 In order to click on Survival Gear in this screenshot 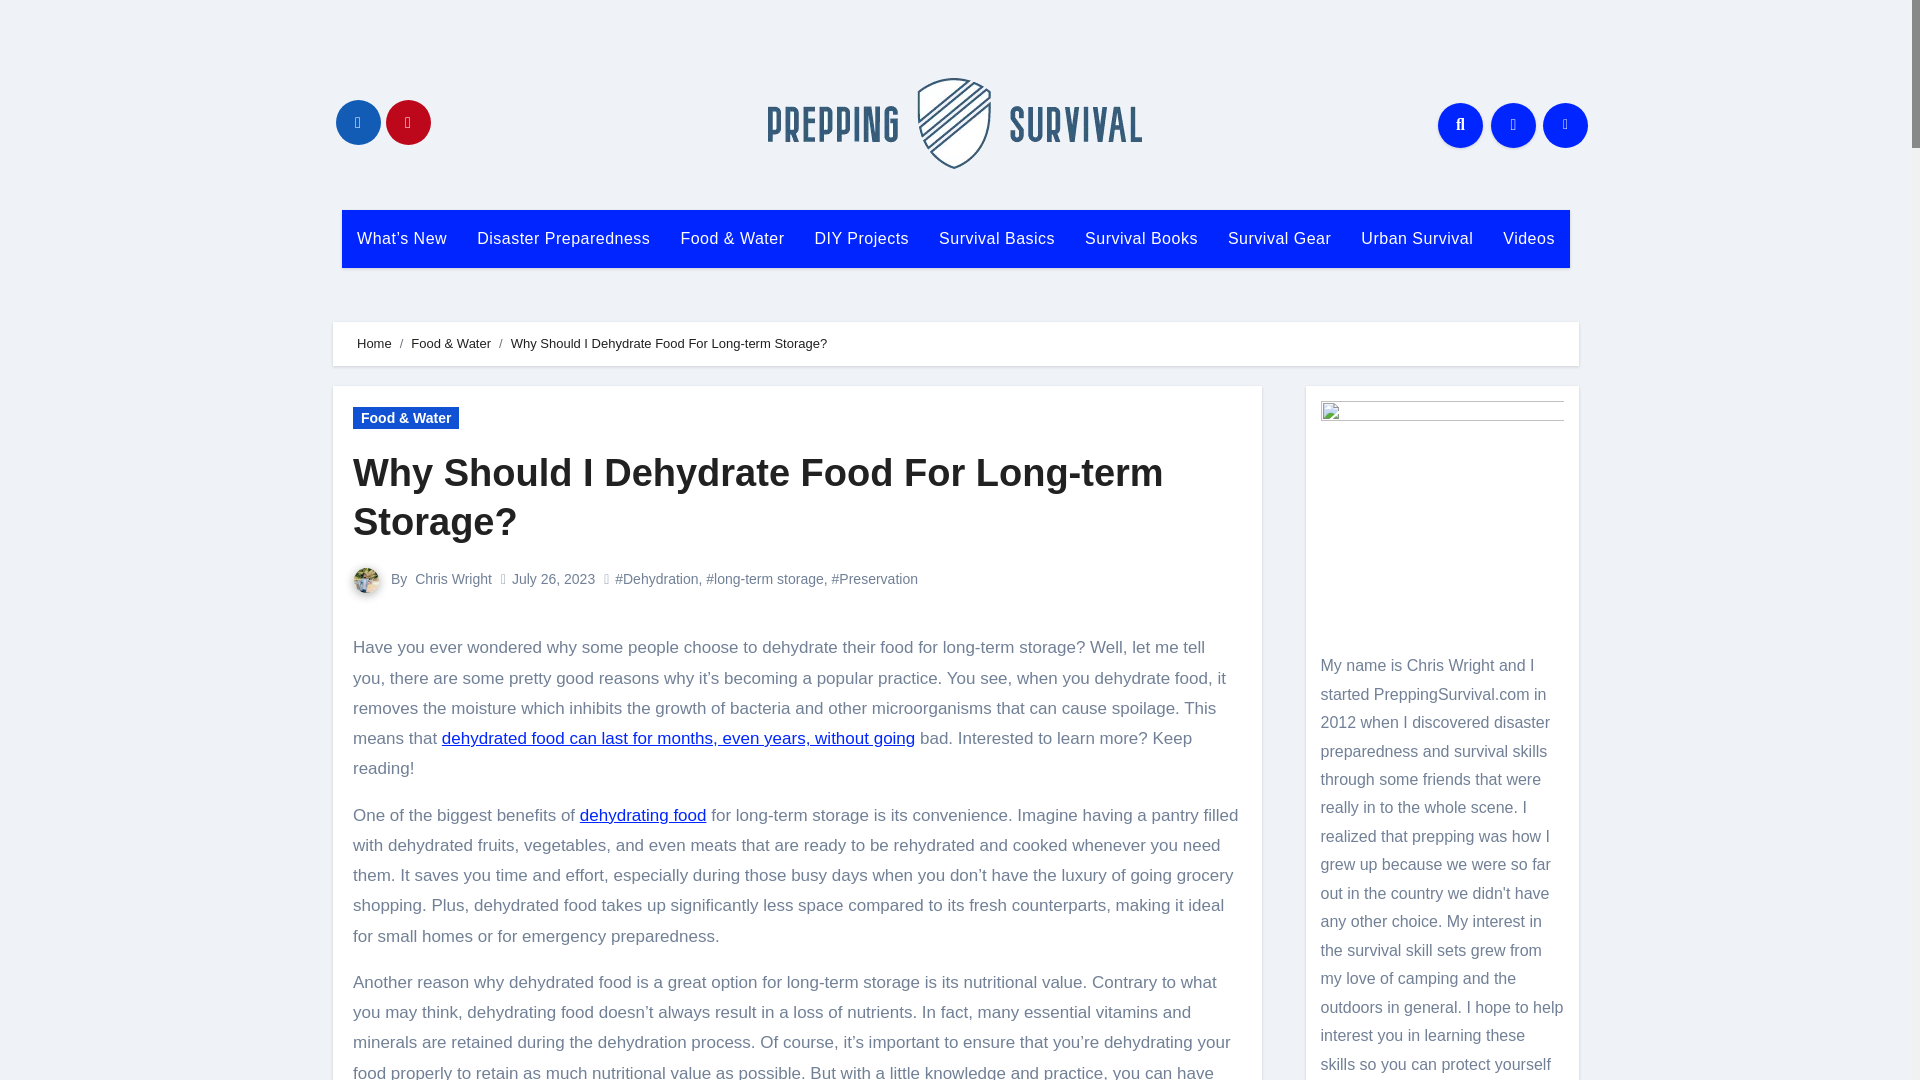, I will do `click(1279, 238)`.